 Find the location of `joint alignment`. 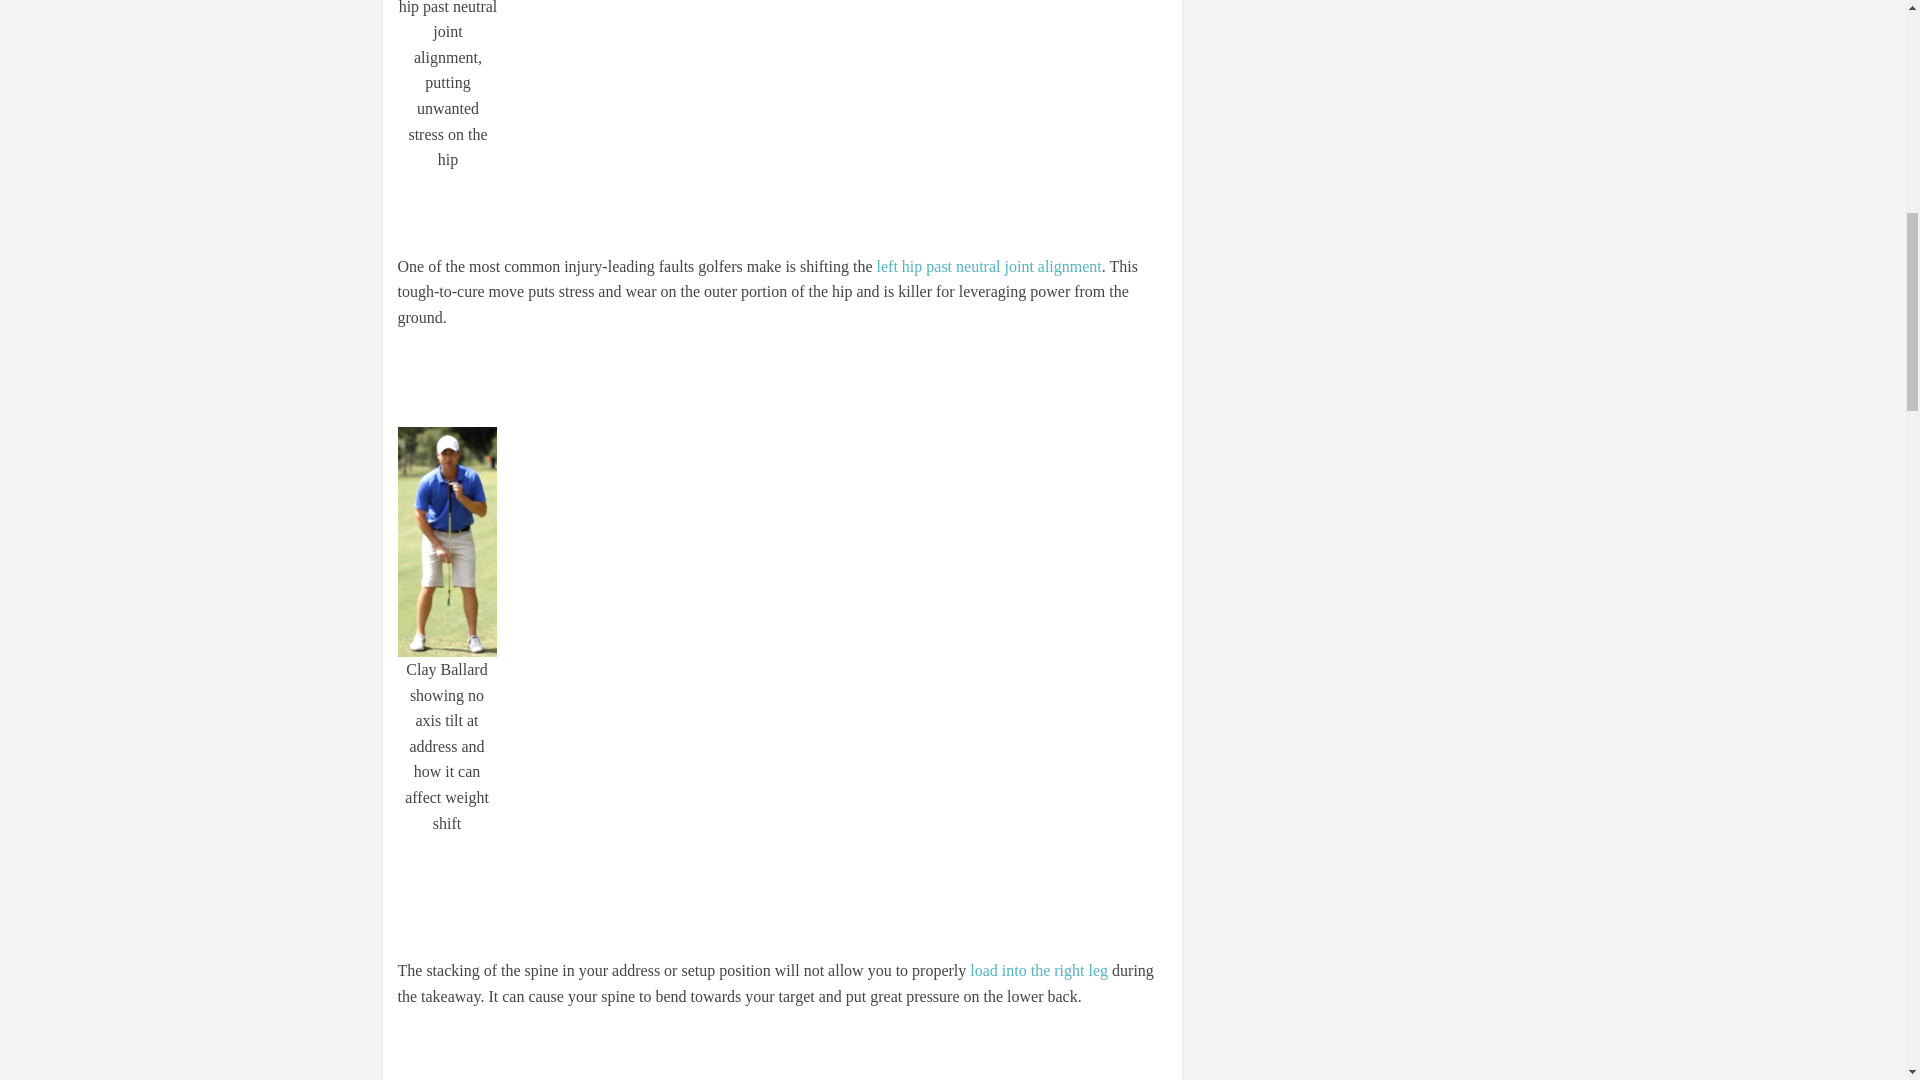

joint alignment is located at coordinates (1052, 266).